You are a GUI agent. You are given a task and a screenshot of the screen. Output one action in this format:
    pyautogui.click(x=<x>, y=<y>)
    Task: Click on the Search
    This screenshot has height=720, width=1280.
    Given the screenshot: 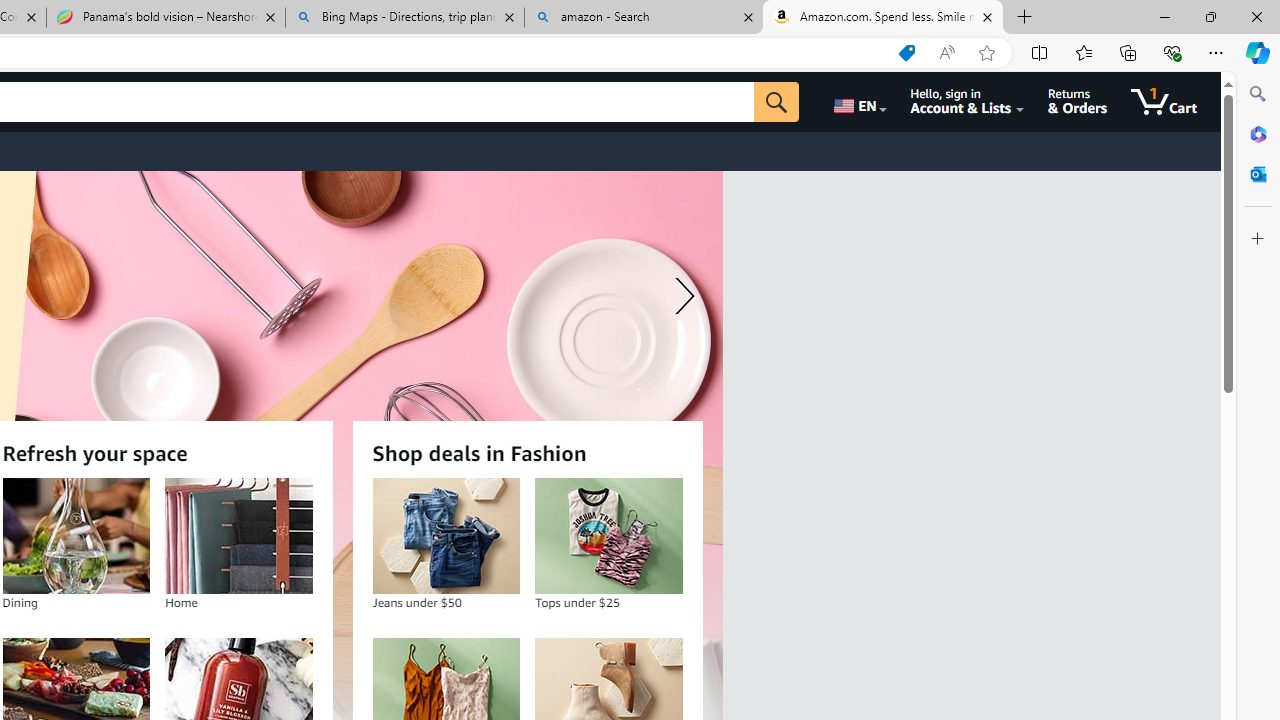 What is the action you would take?
    pyautogui.click(x=1258, y=94)
    